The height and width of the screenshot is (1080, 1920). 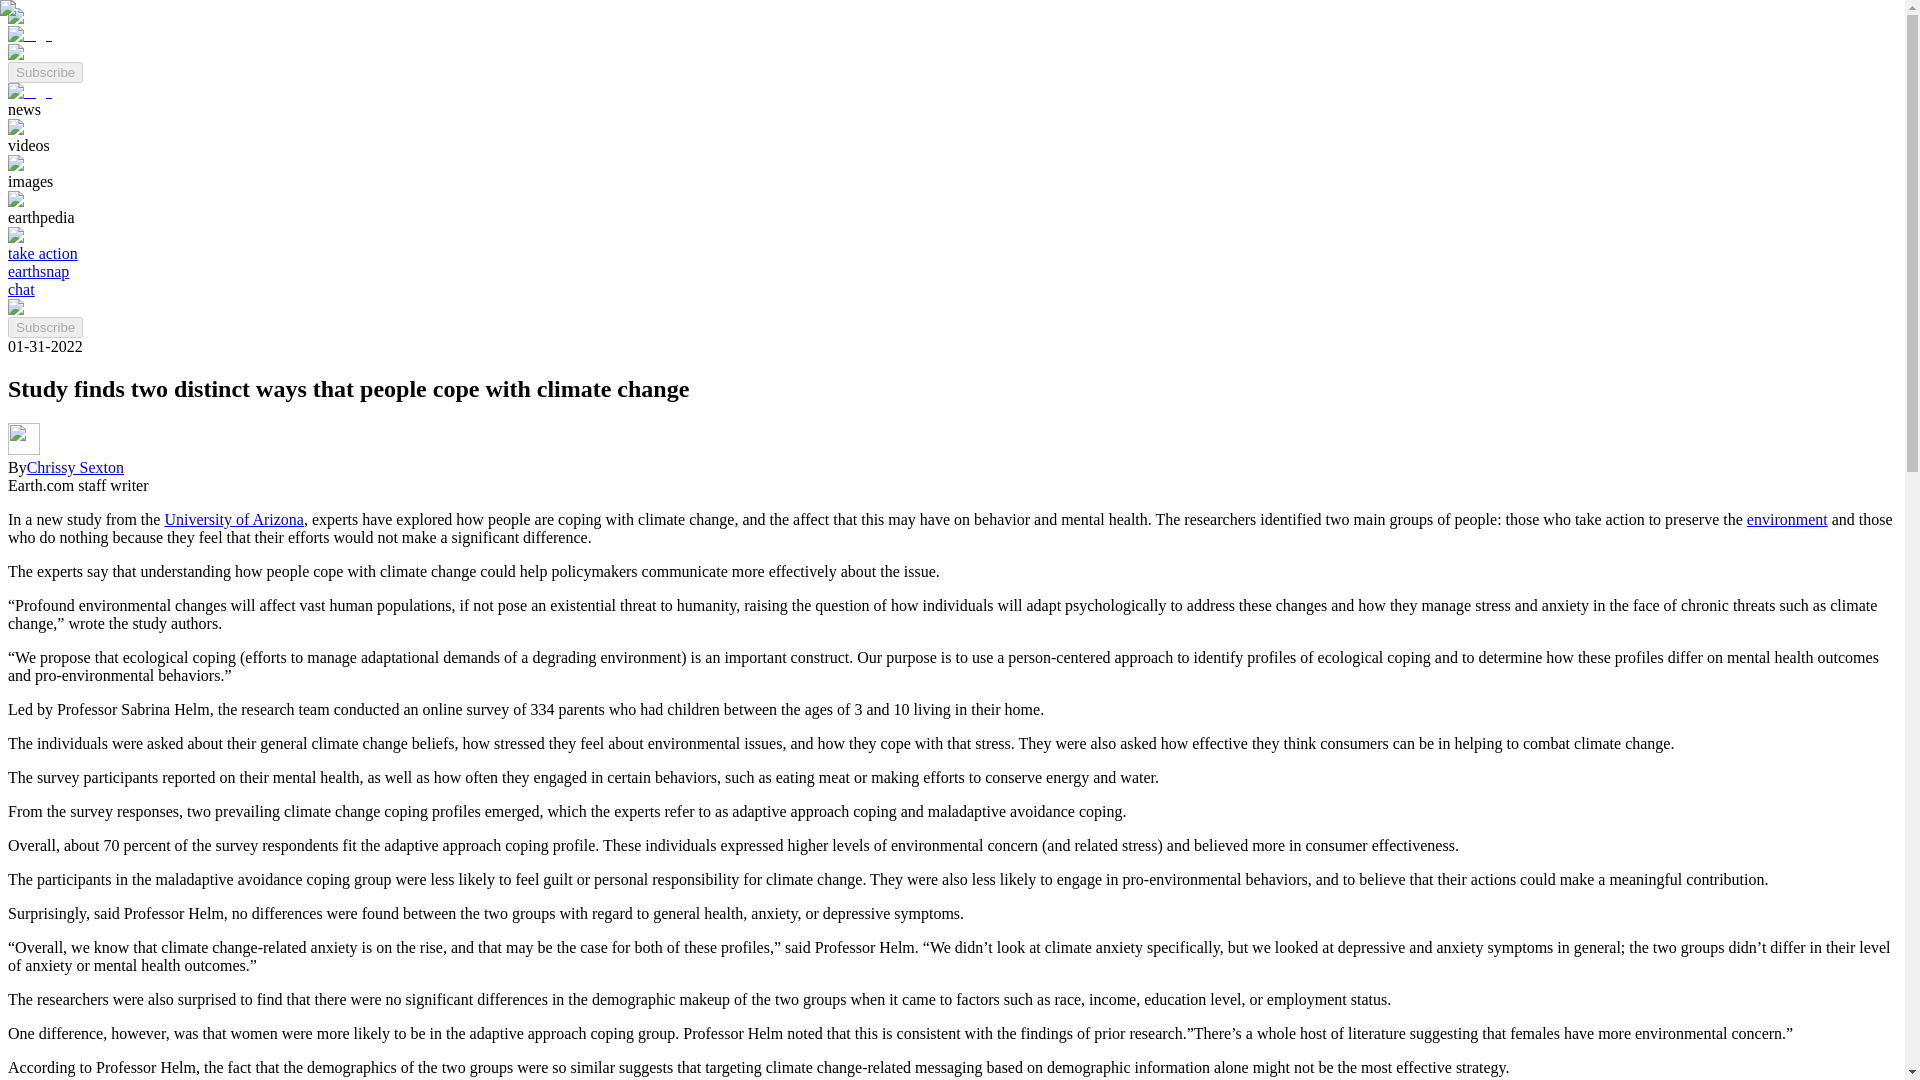 I want to click on earthsnap, so click(x=38, y=271).